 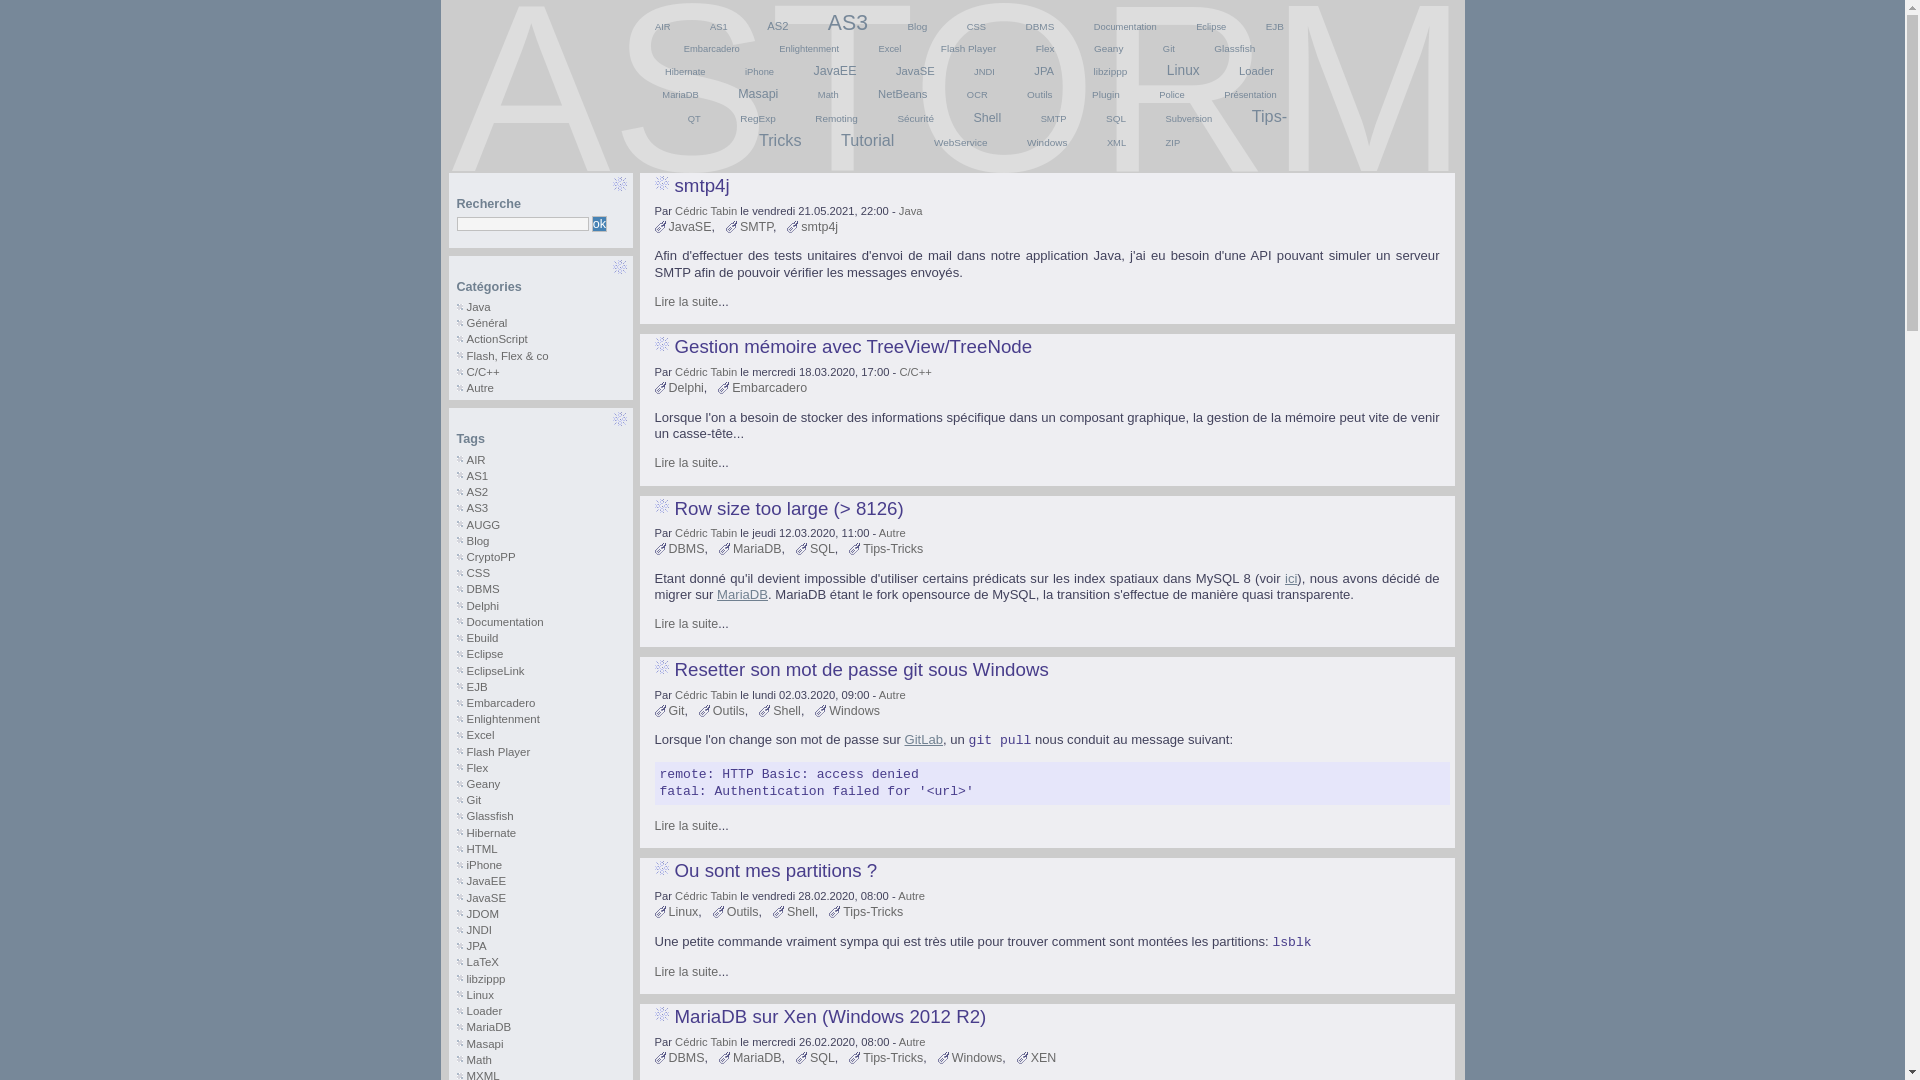 I want to click on HTML, so click(x=482, y=849).